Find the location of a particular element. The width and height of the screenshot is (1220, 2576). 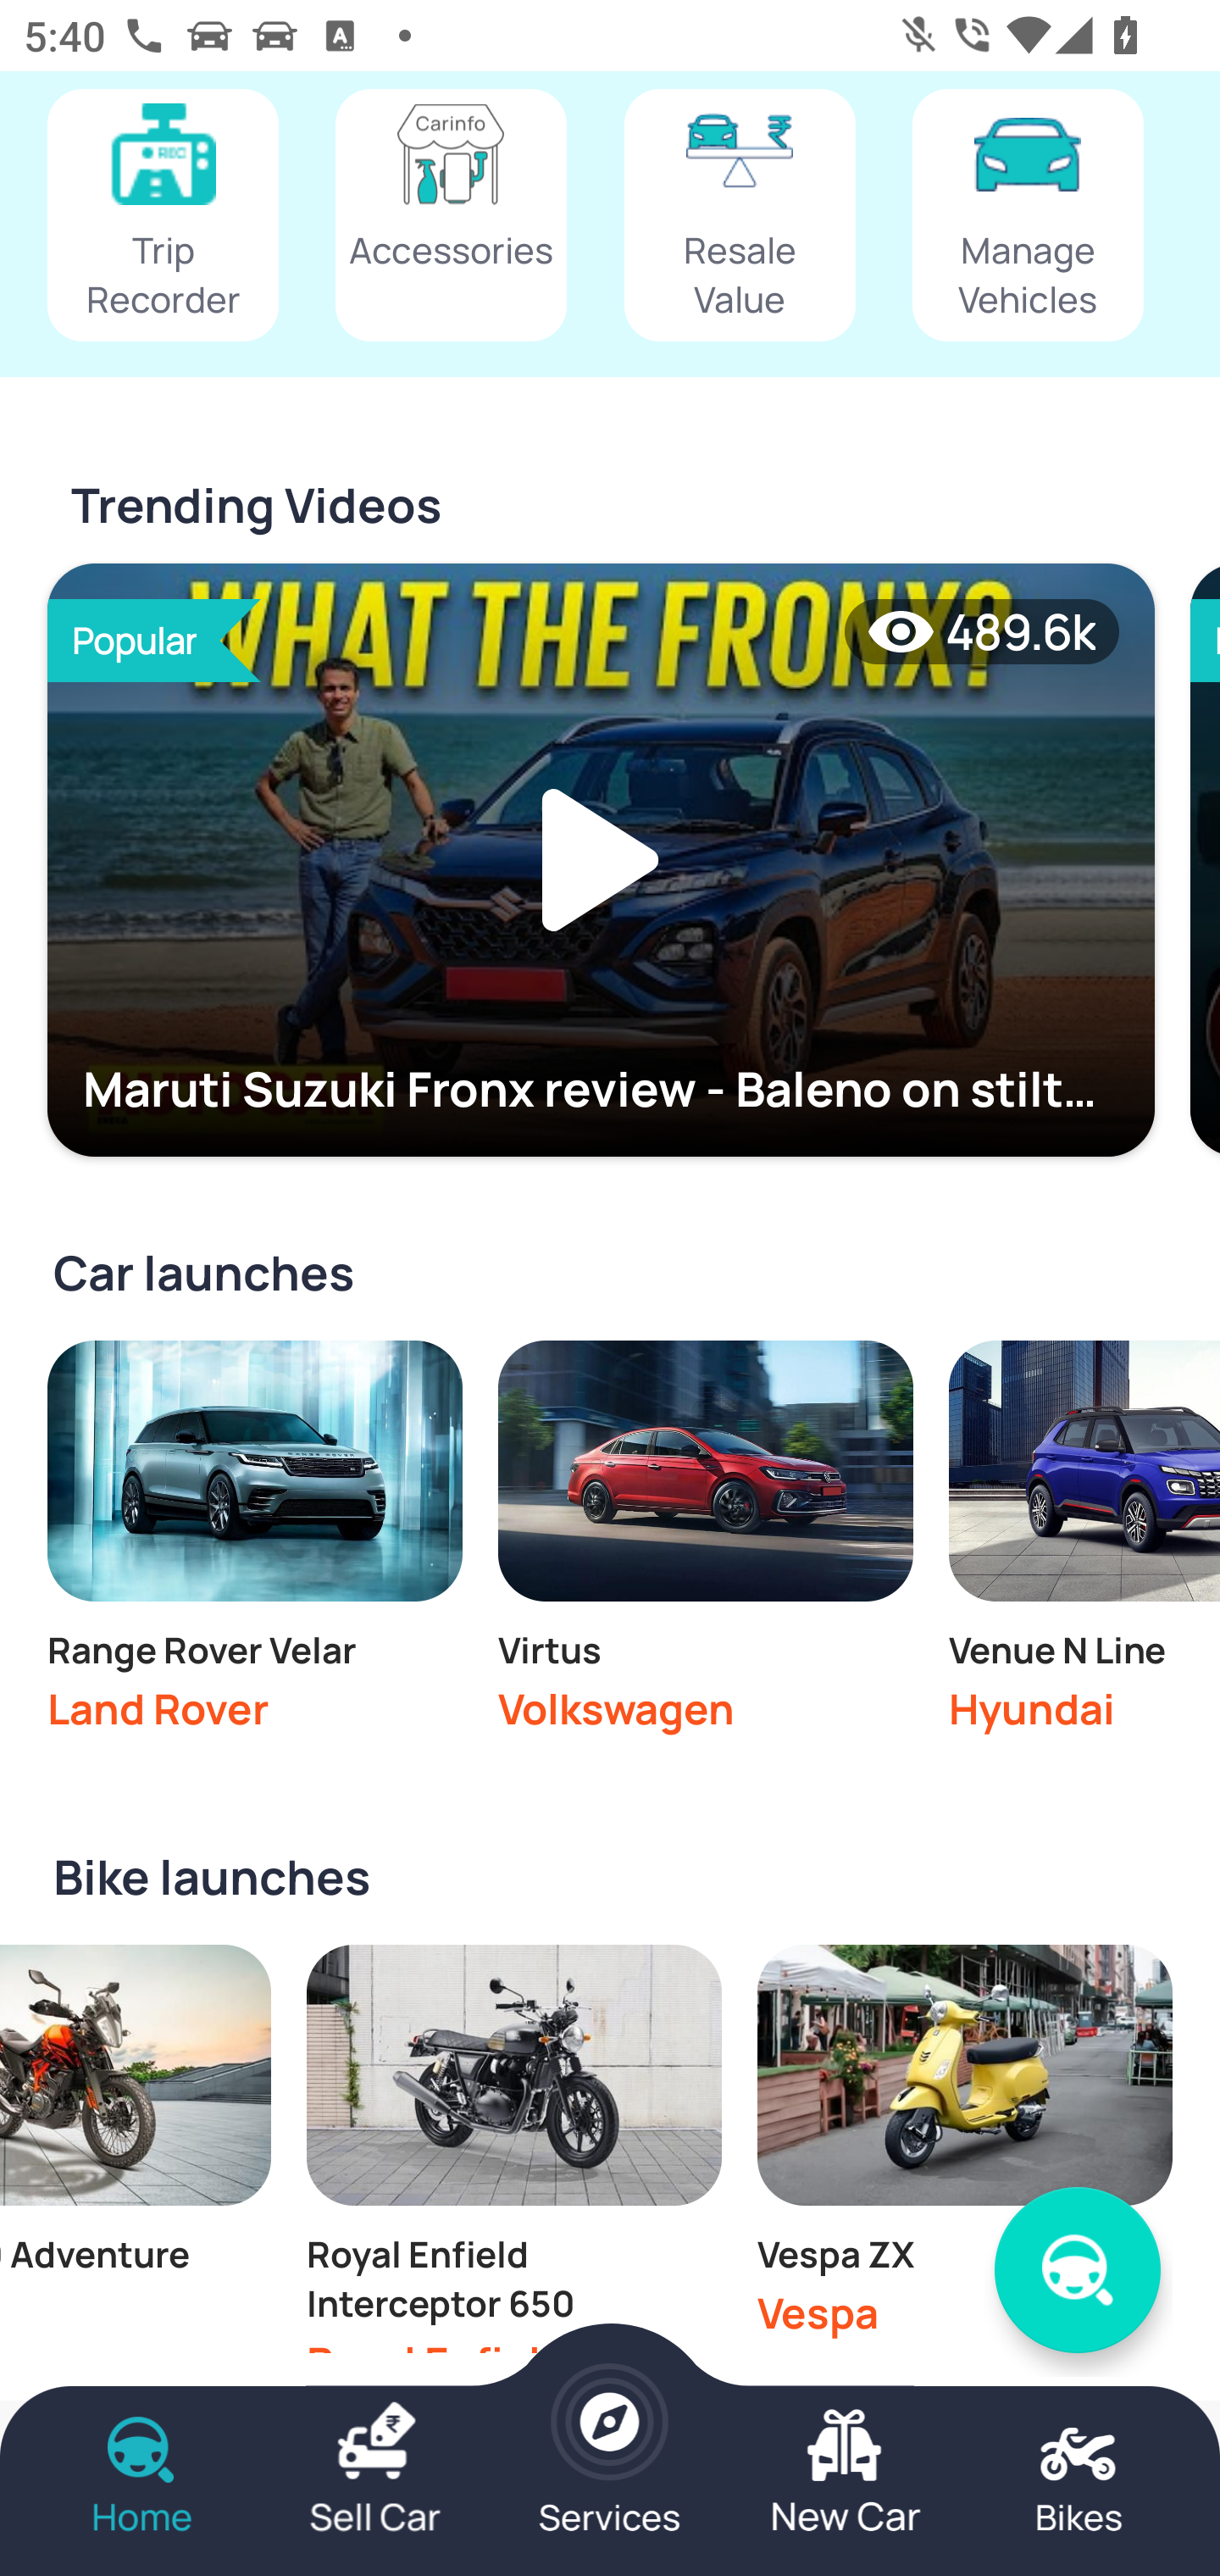

Royal Enfield Interceptor 650 Royal Enfield is located at coordinates (513, 2148).